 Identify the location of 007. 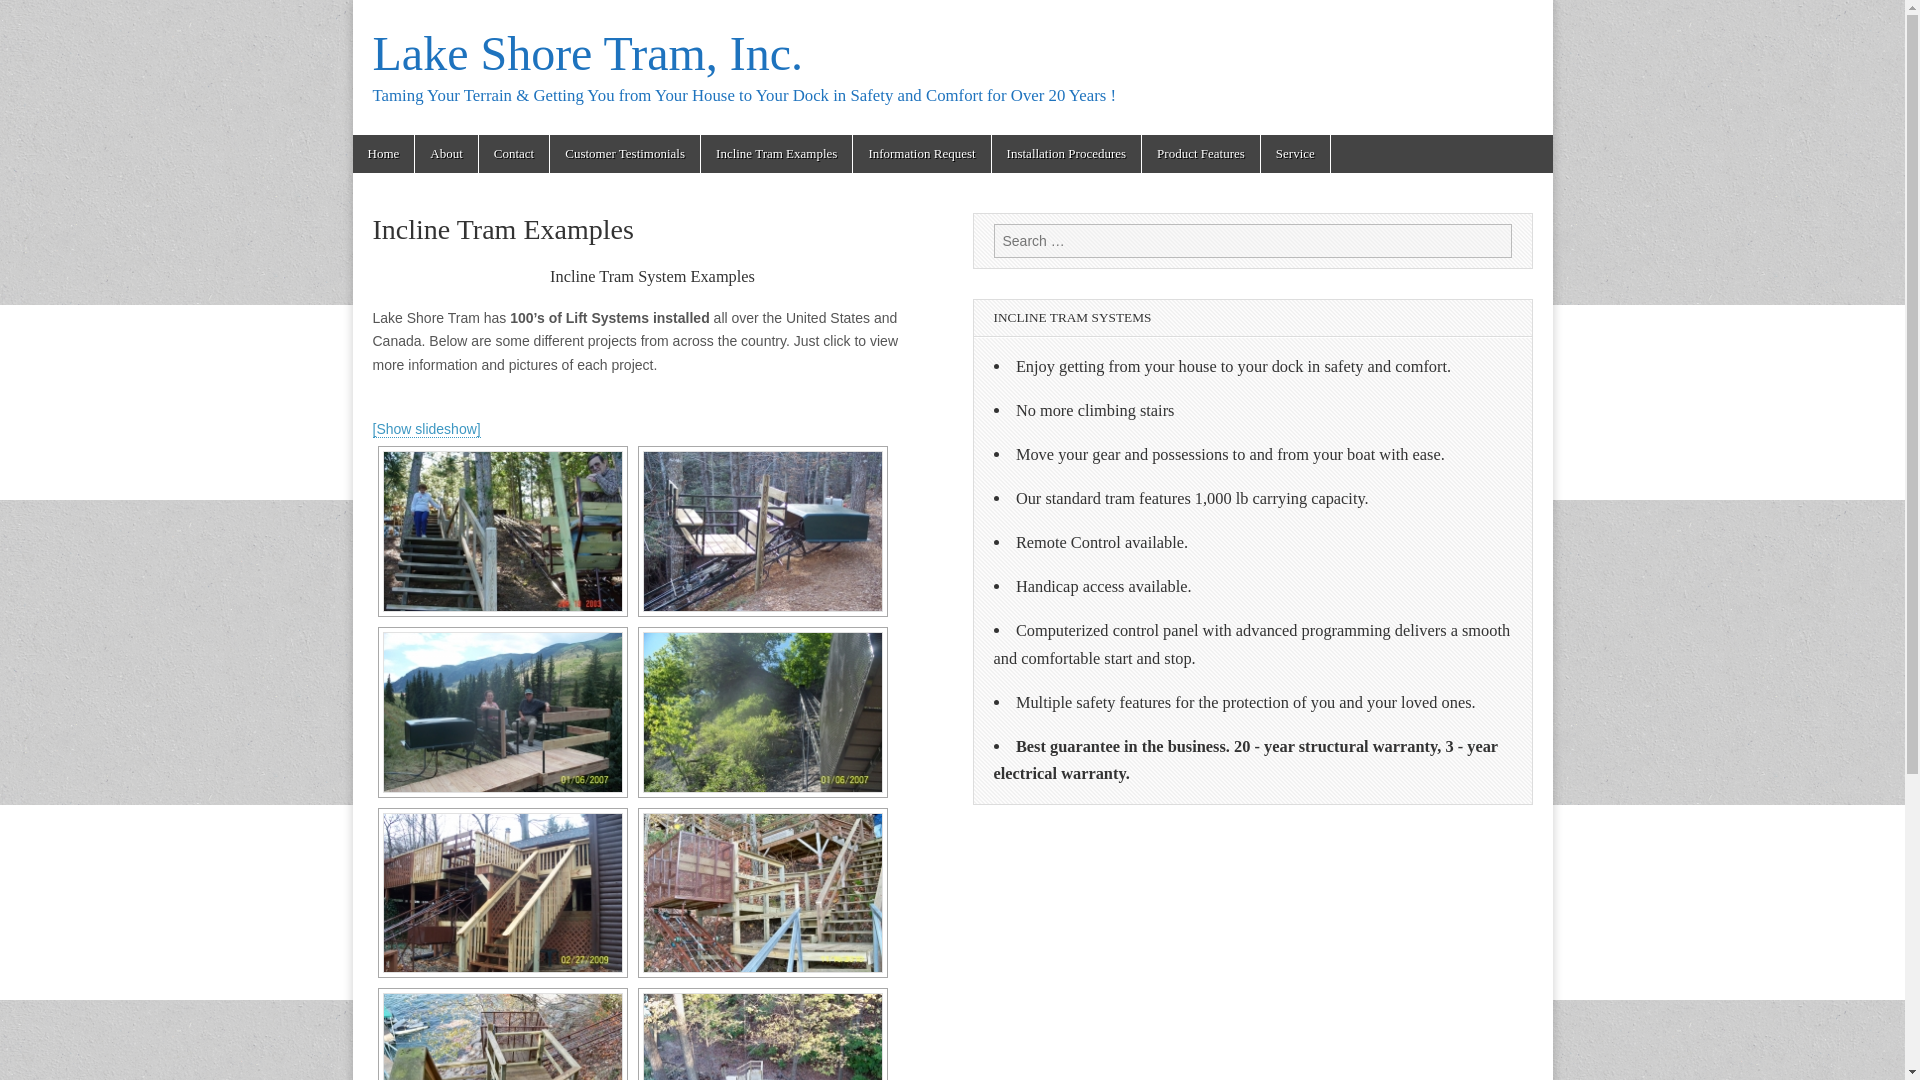
(761, 894).